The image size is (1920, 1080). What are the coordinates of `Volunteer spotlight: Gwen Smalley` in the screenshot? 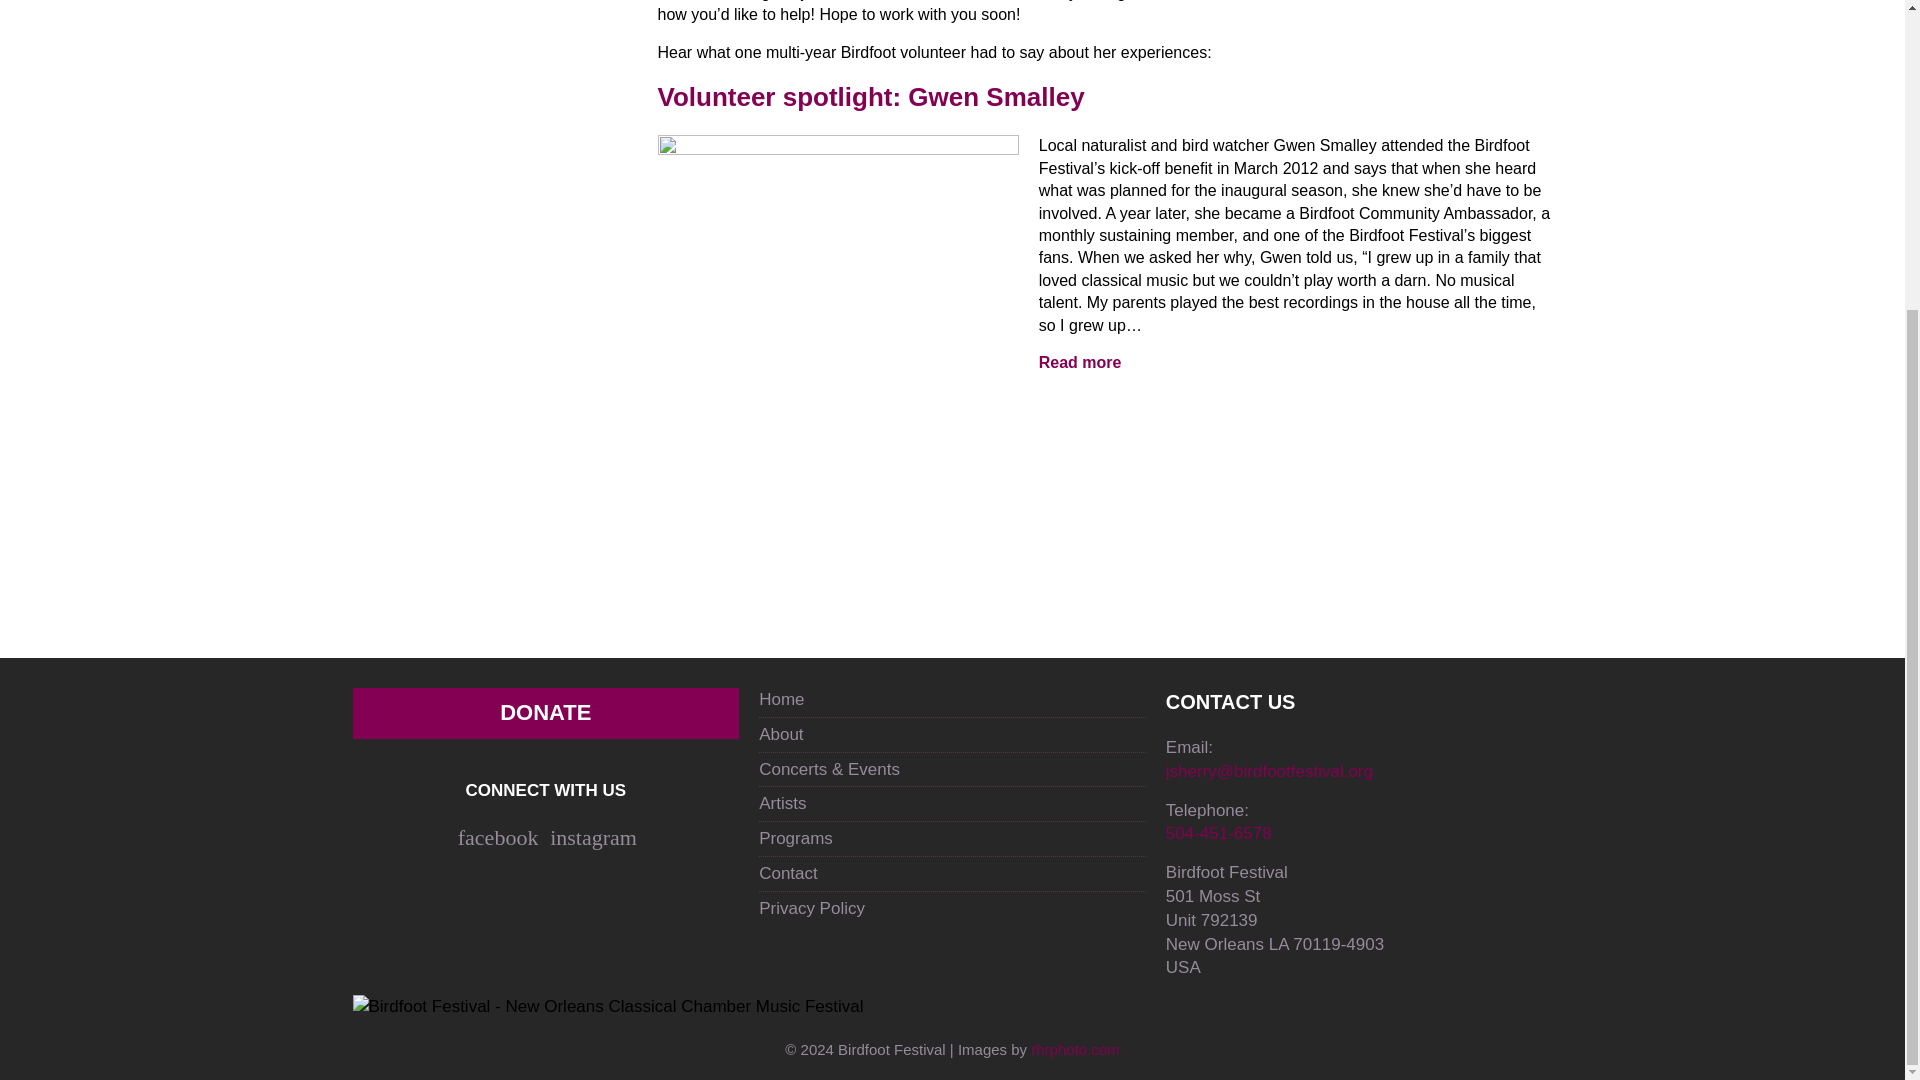 It's located at (838, 270).